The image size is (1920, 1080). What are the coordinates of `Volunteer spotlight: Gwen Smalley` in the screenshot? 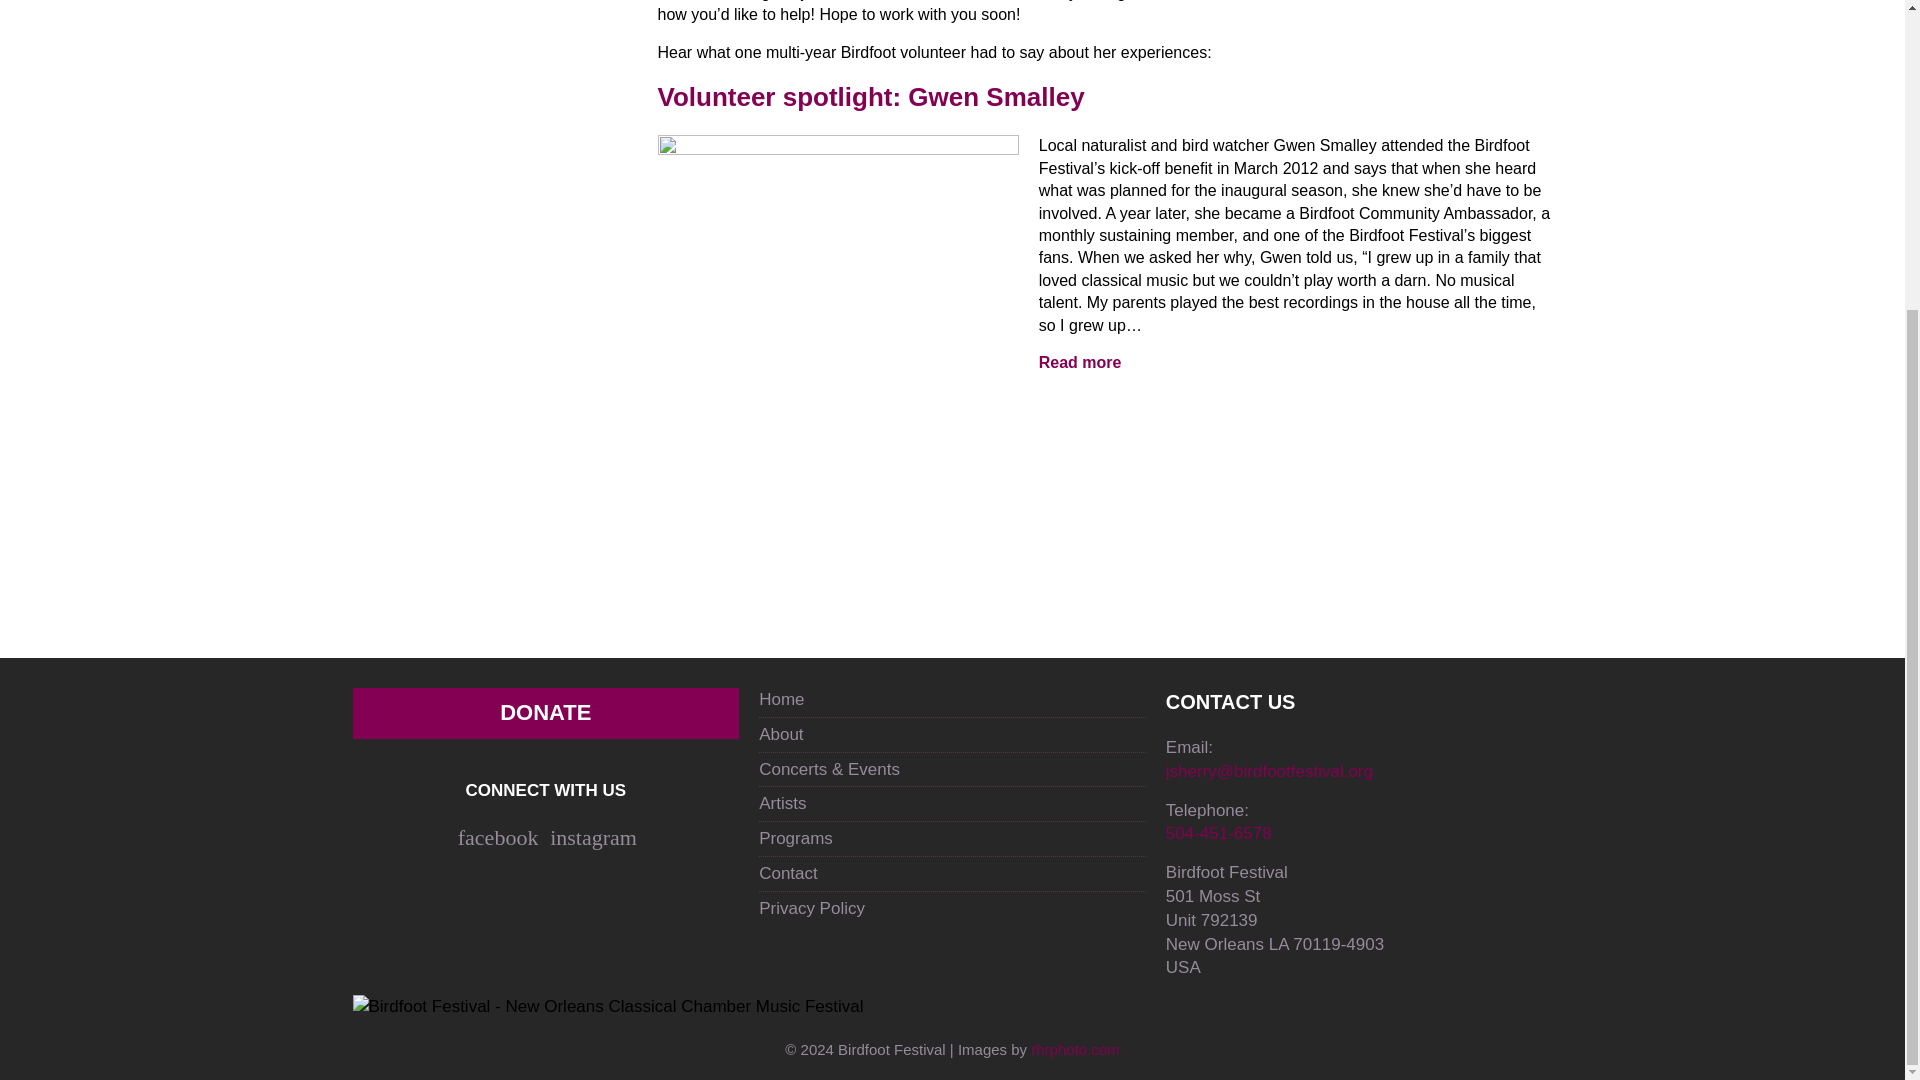 It's located at (838, 270).